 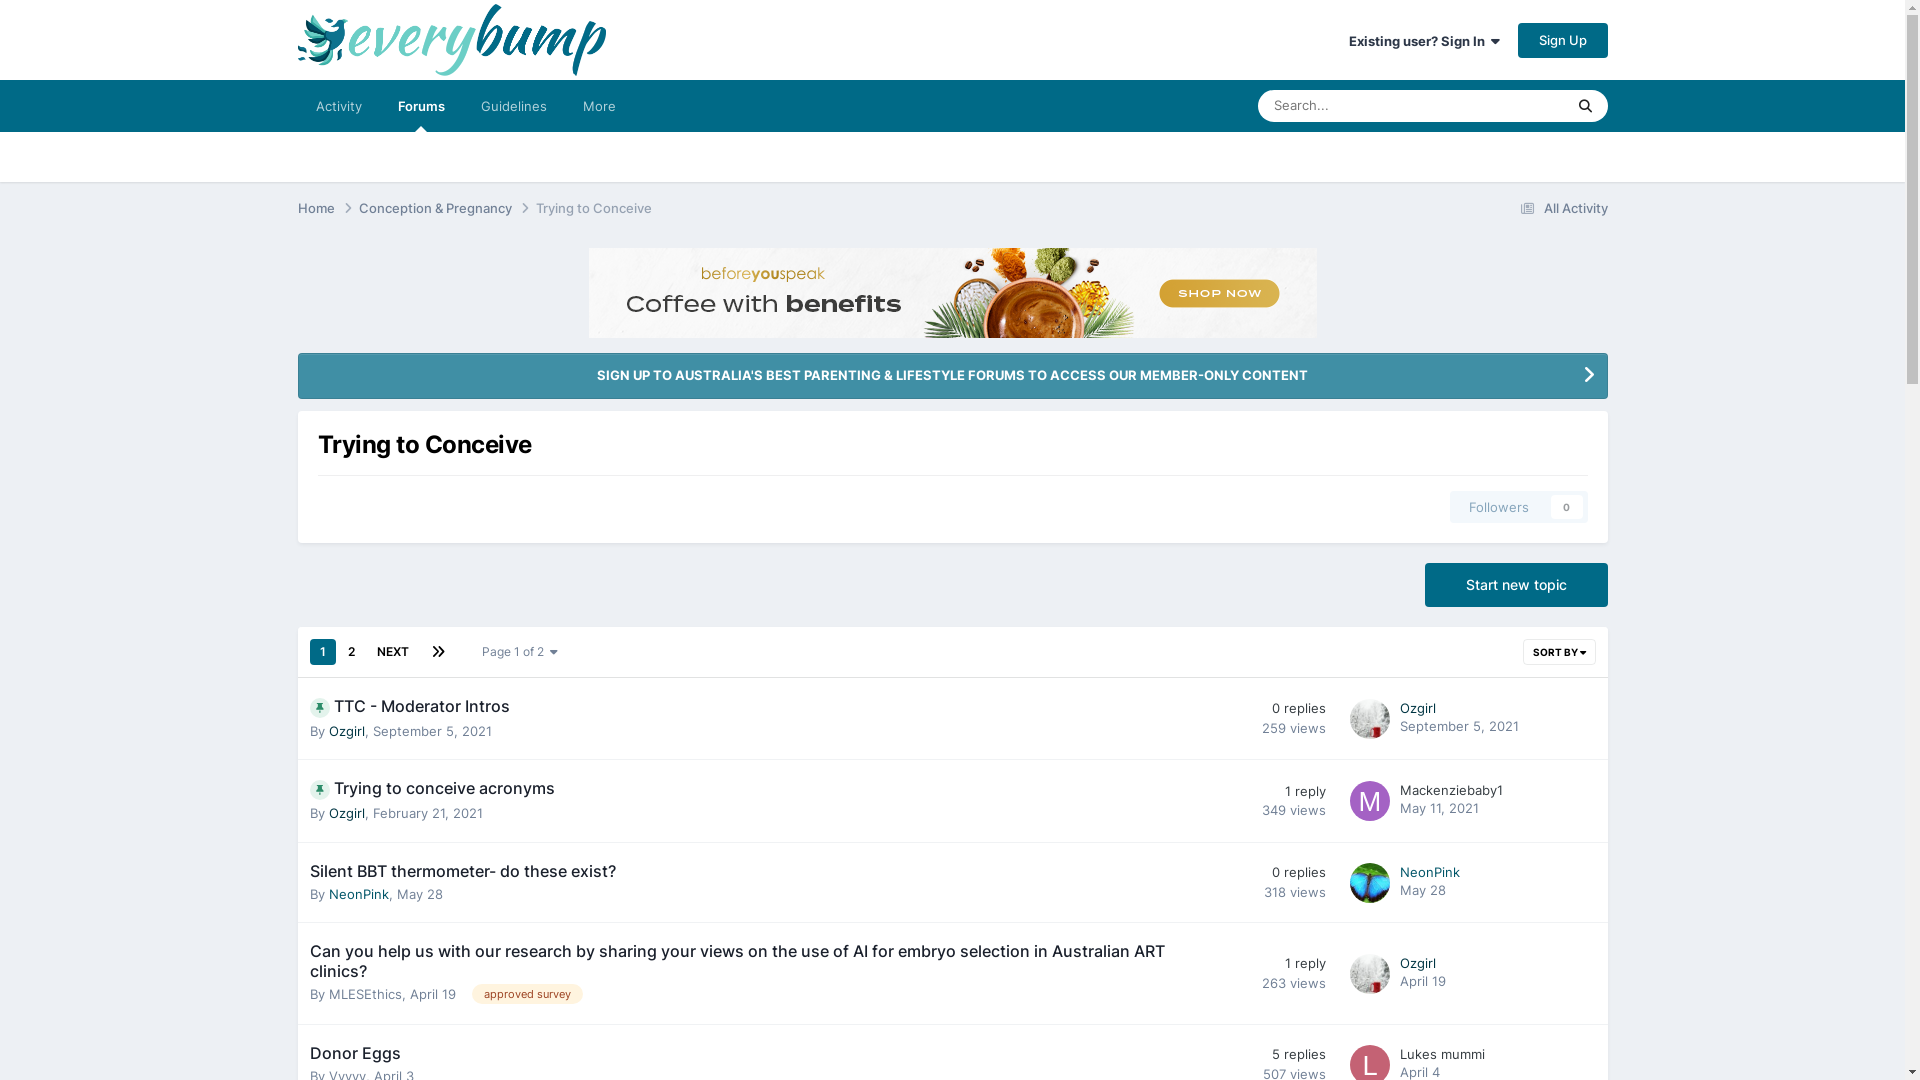 What do you see at coordinates (437, 652) in the screenshot?
I see `Last page` at bounding box center [437, 652].